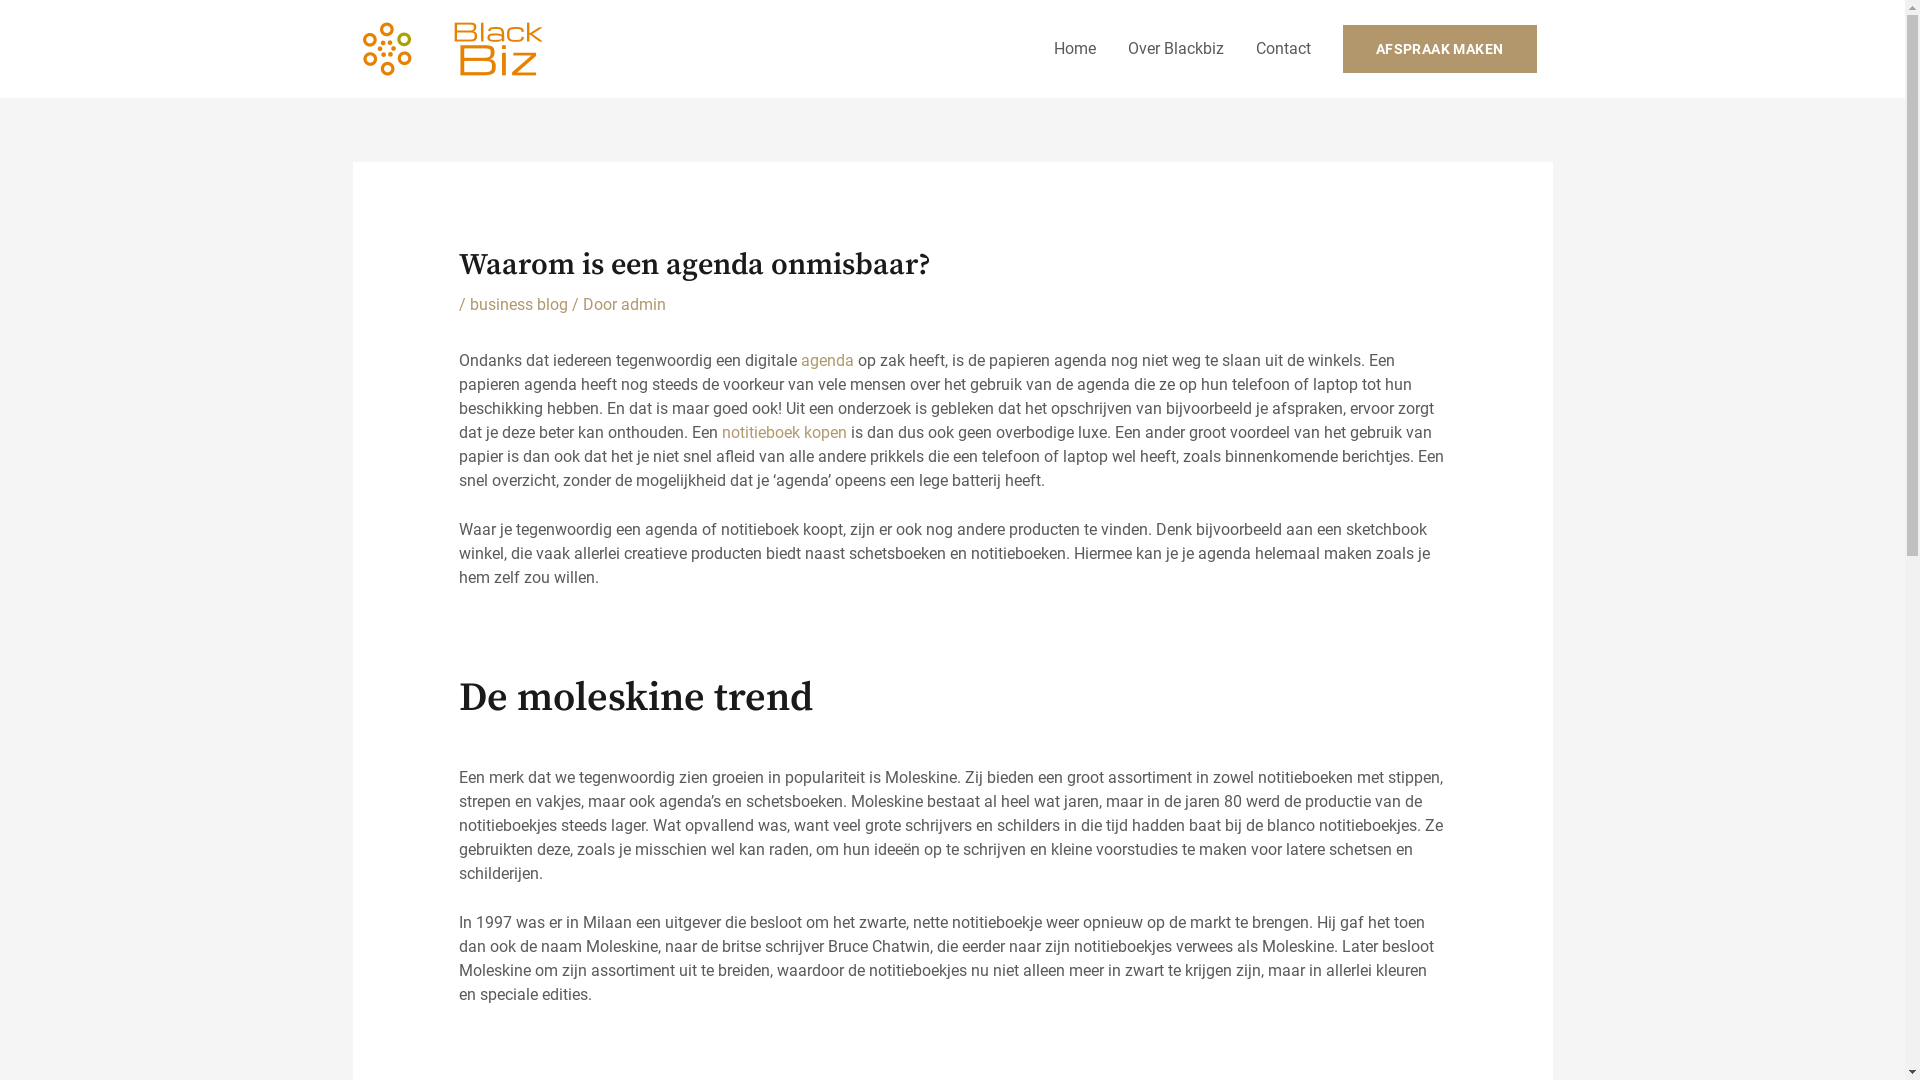  Describe the element at coordinates (784, 432) in the screenshot. I see `notitieboek kopen` at that location.